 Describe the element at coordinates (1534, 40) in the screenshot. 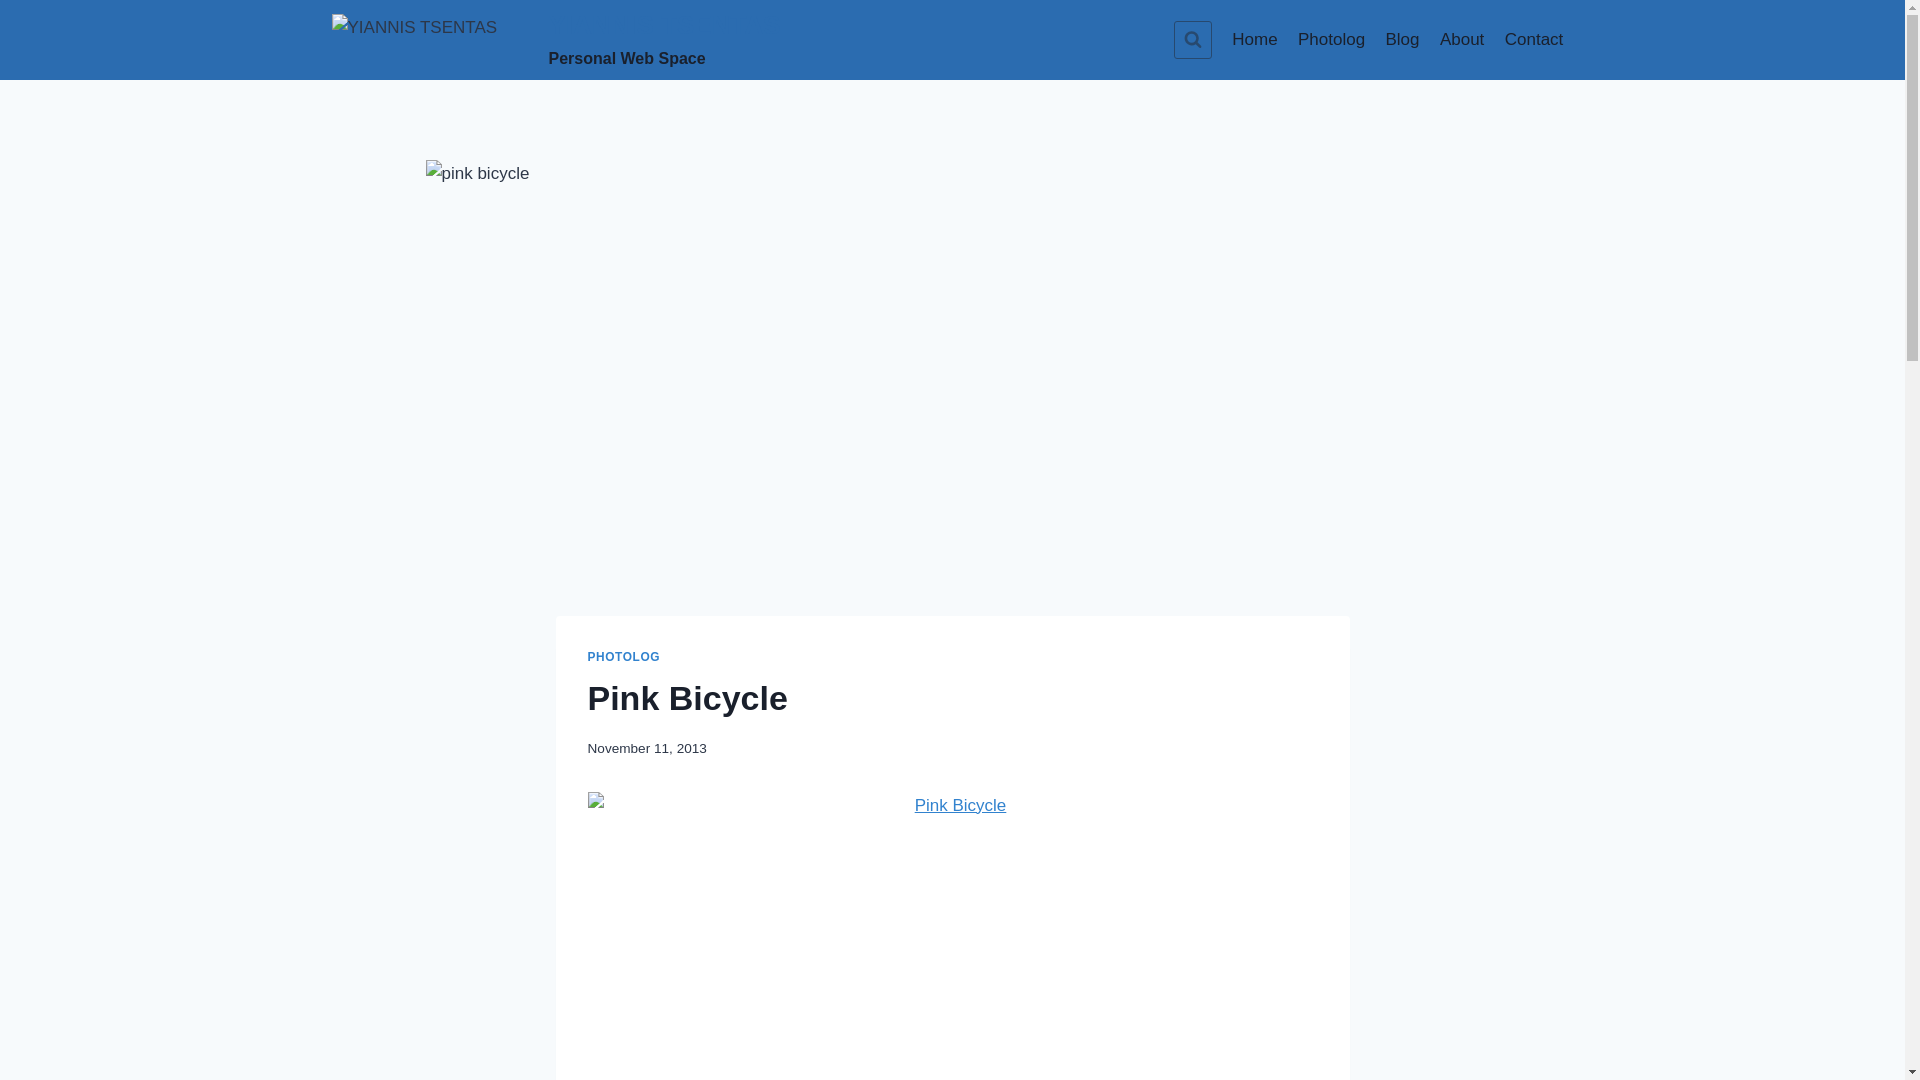

I see `Contact` at that location.